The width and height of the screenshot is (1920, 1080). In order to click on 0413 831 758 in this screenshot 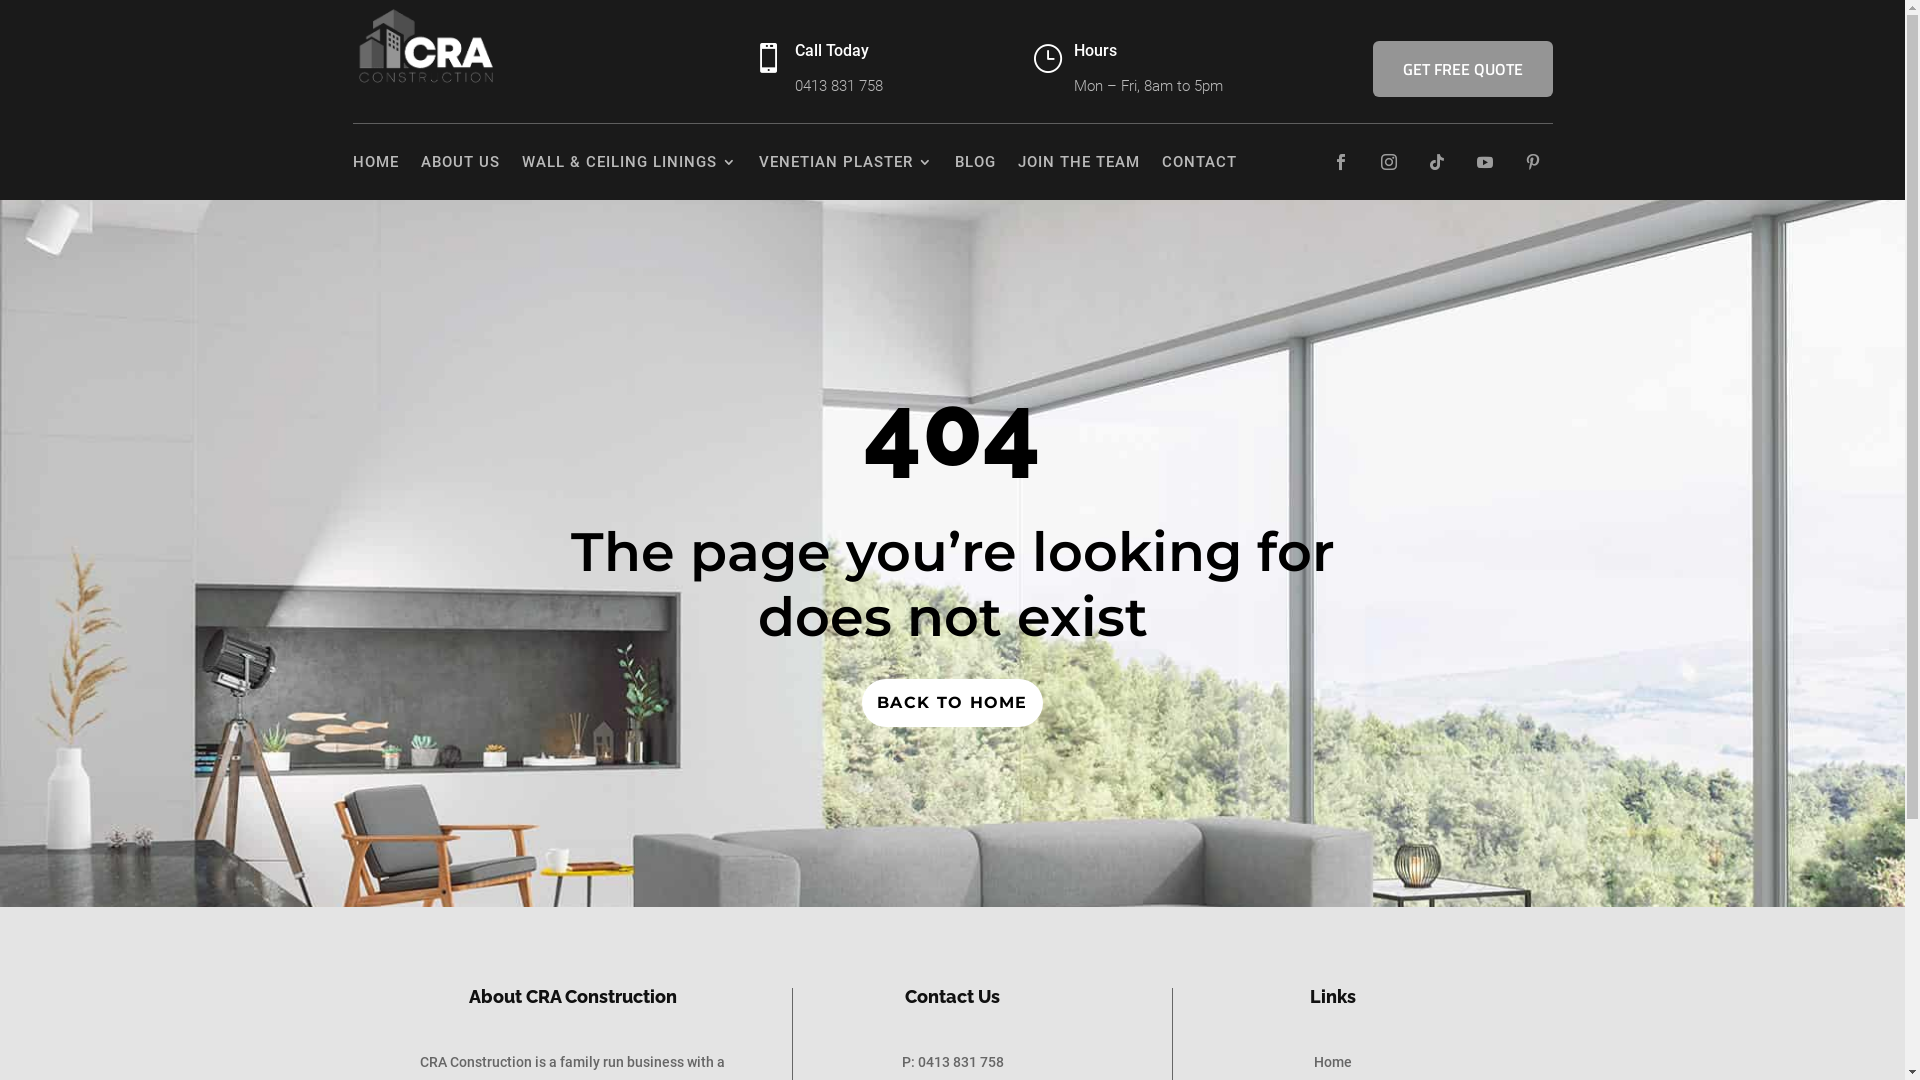, I will do `click(838, 86)`.